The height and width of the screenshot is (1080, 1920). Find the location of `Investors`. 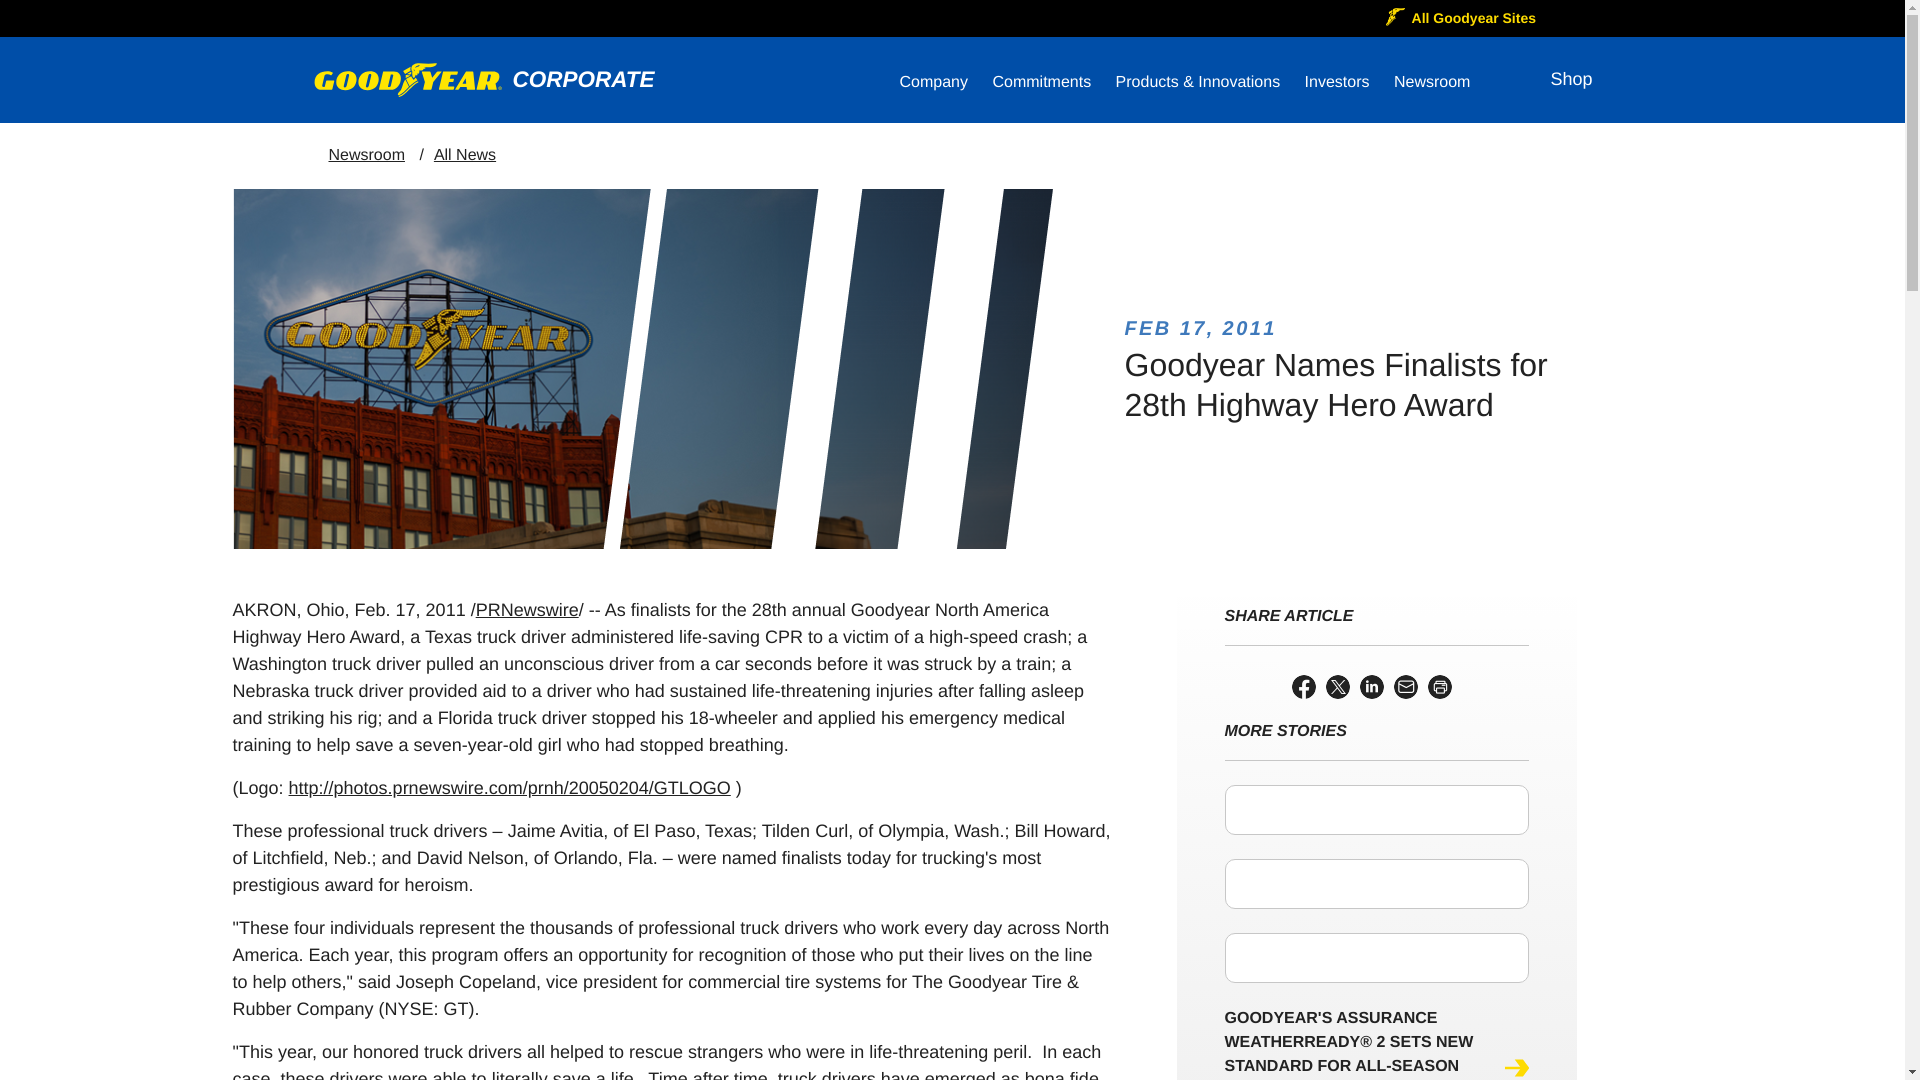

Investors is located at coordinates (1338, 84).